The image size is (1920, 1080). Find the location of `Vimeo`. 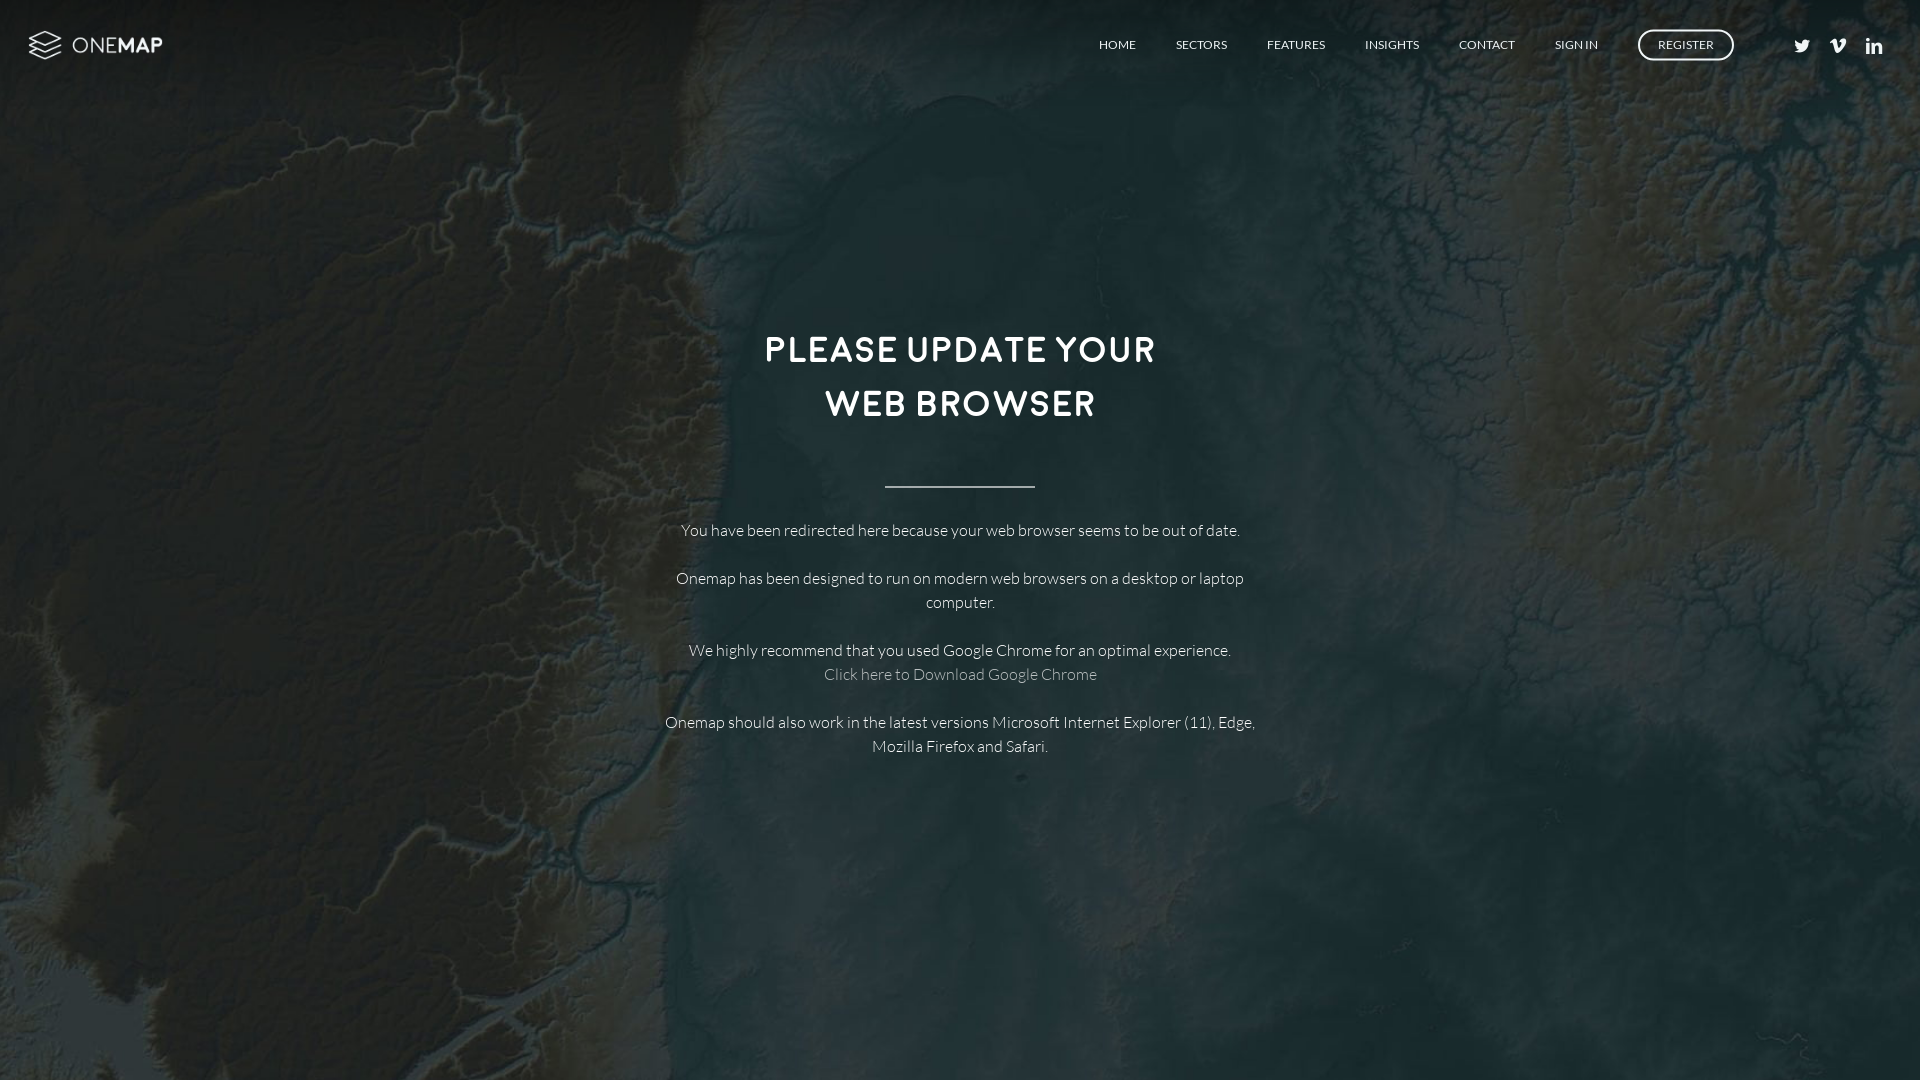

Vimeo is located at coordinates (1838, 46).